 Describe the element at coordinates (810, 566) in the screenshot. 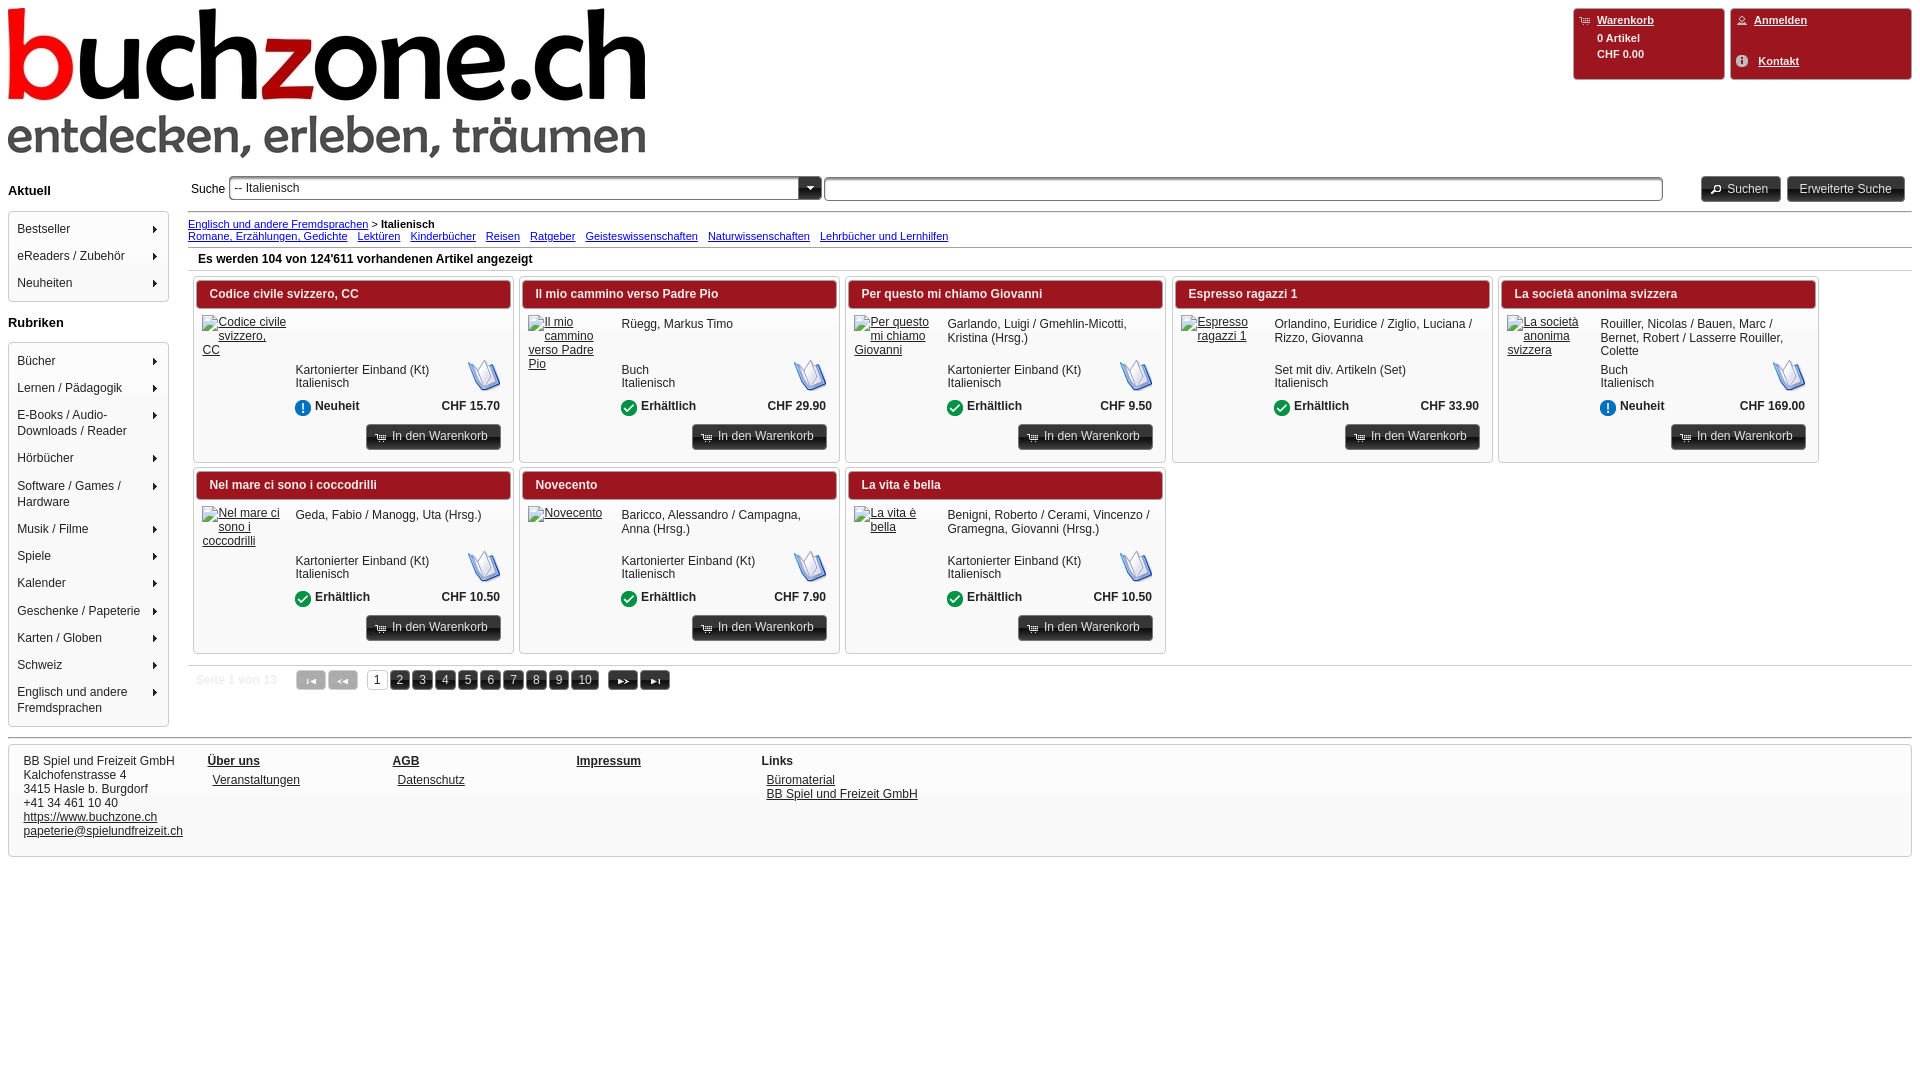

I see `Buch` at that location.